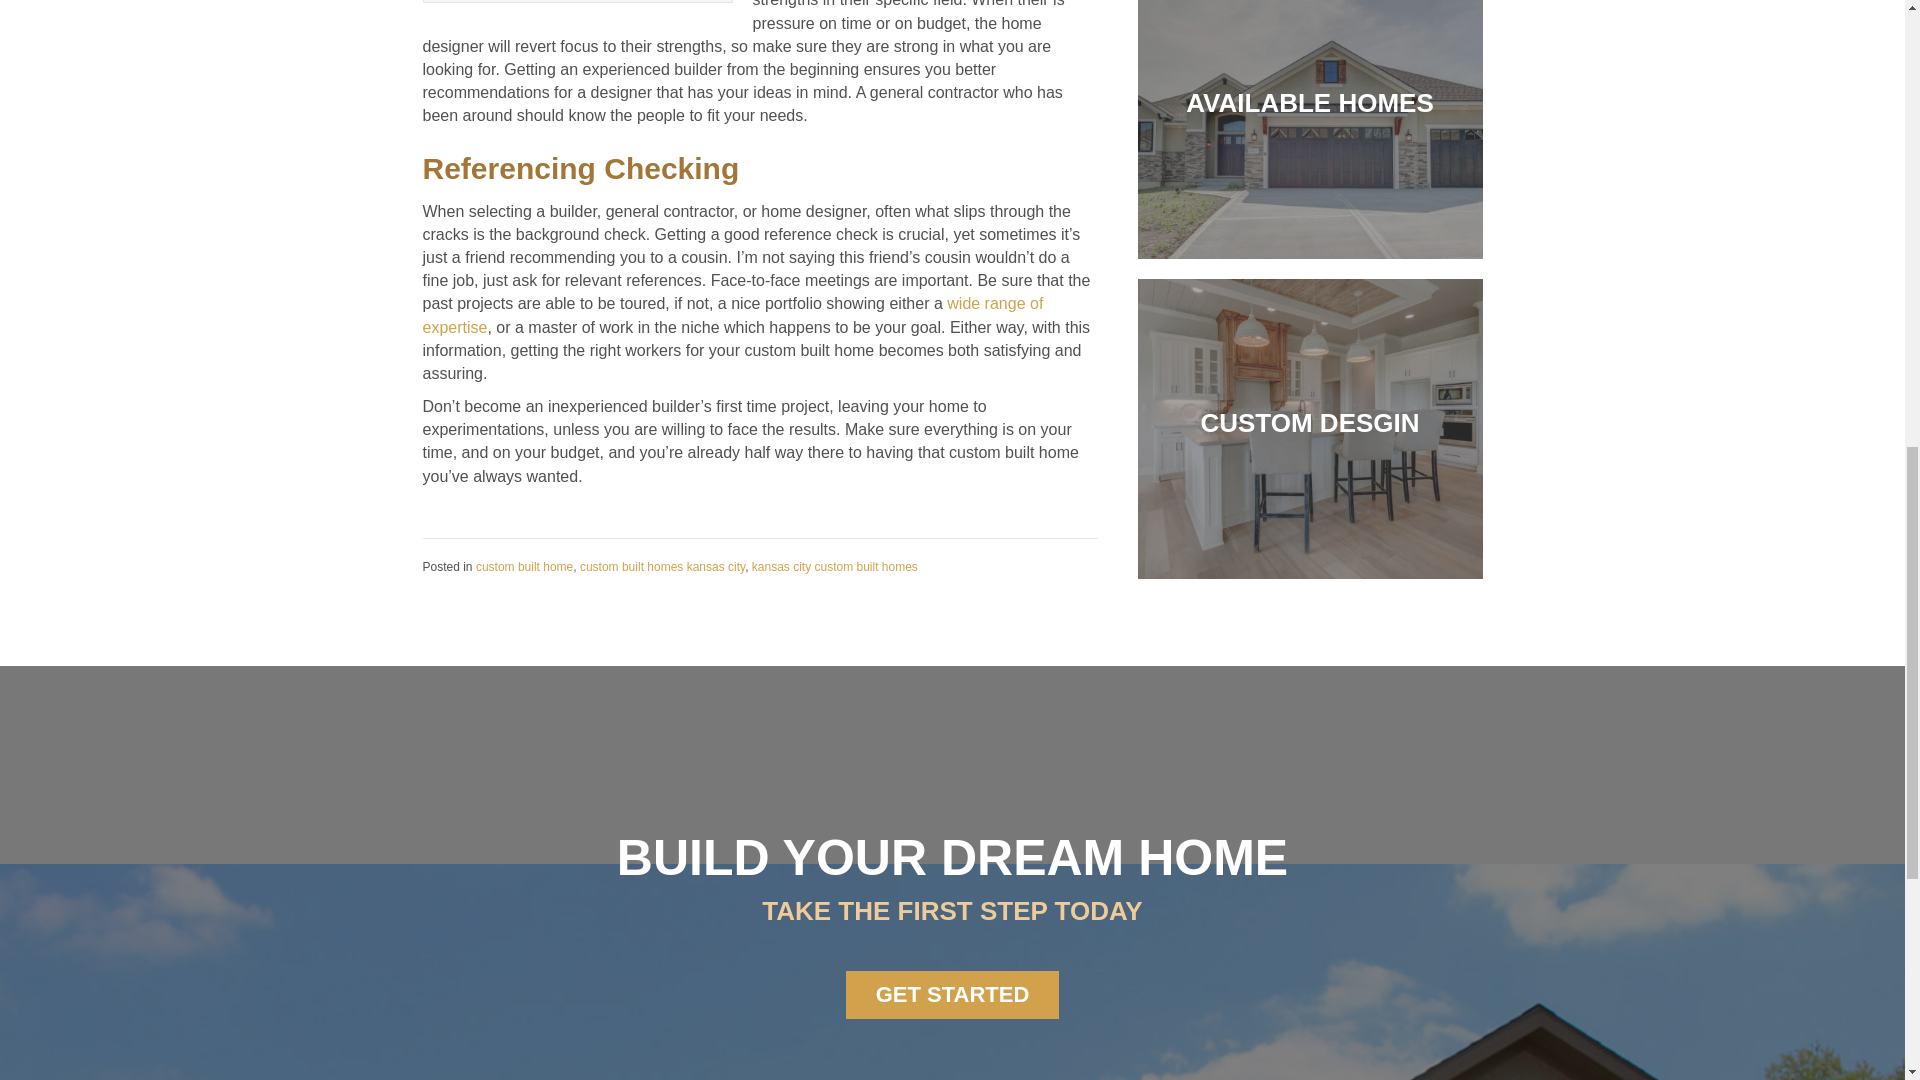 Image resolution: width=1920 pixels, height=1080 pixels. What do you see at coordinates (834, 566) in the screenshot?
I see `kansas city custom built homes` at bounding box center [834, 566].